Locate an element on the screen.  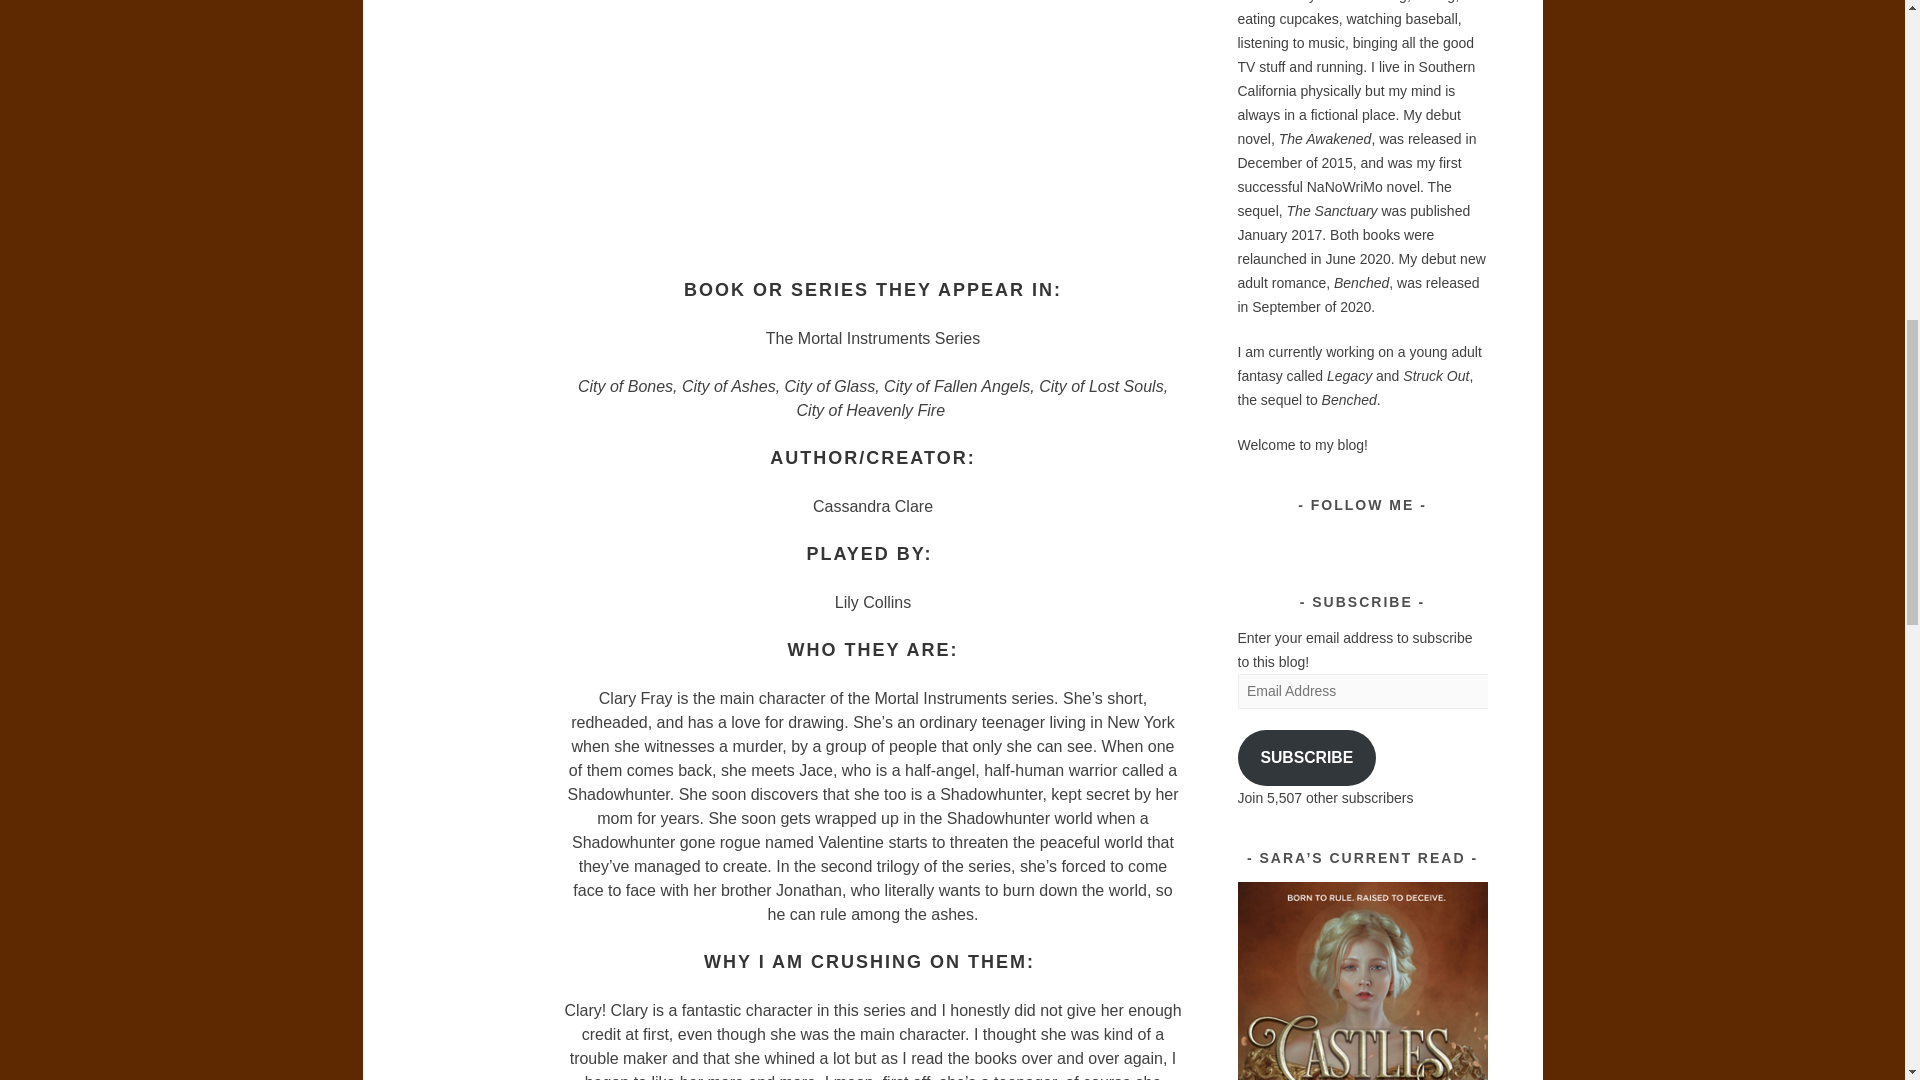
Goodreads is located at coordinates (1376, 542).